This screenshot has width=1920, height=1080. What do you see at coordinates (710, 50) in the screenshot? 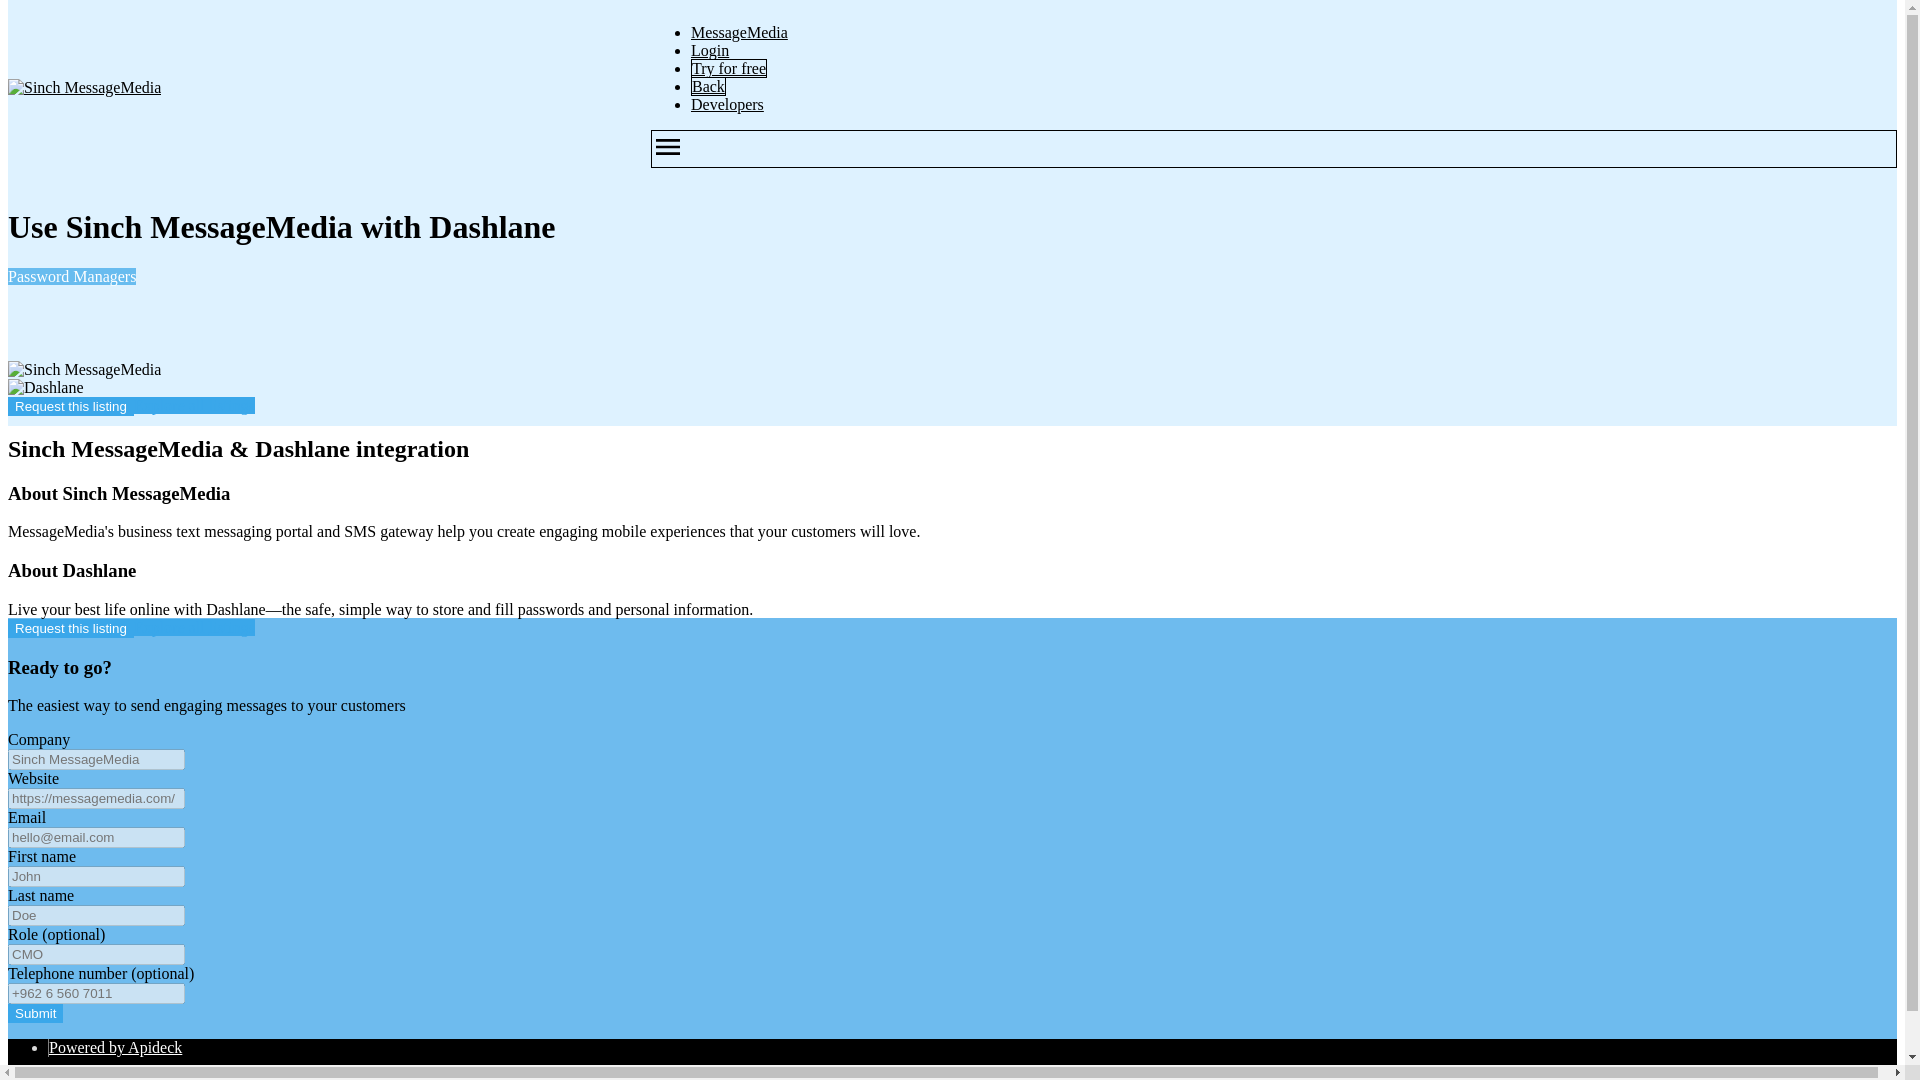
I see `Login` at bounding box center [710, 50].